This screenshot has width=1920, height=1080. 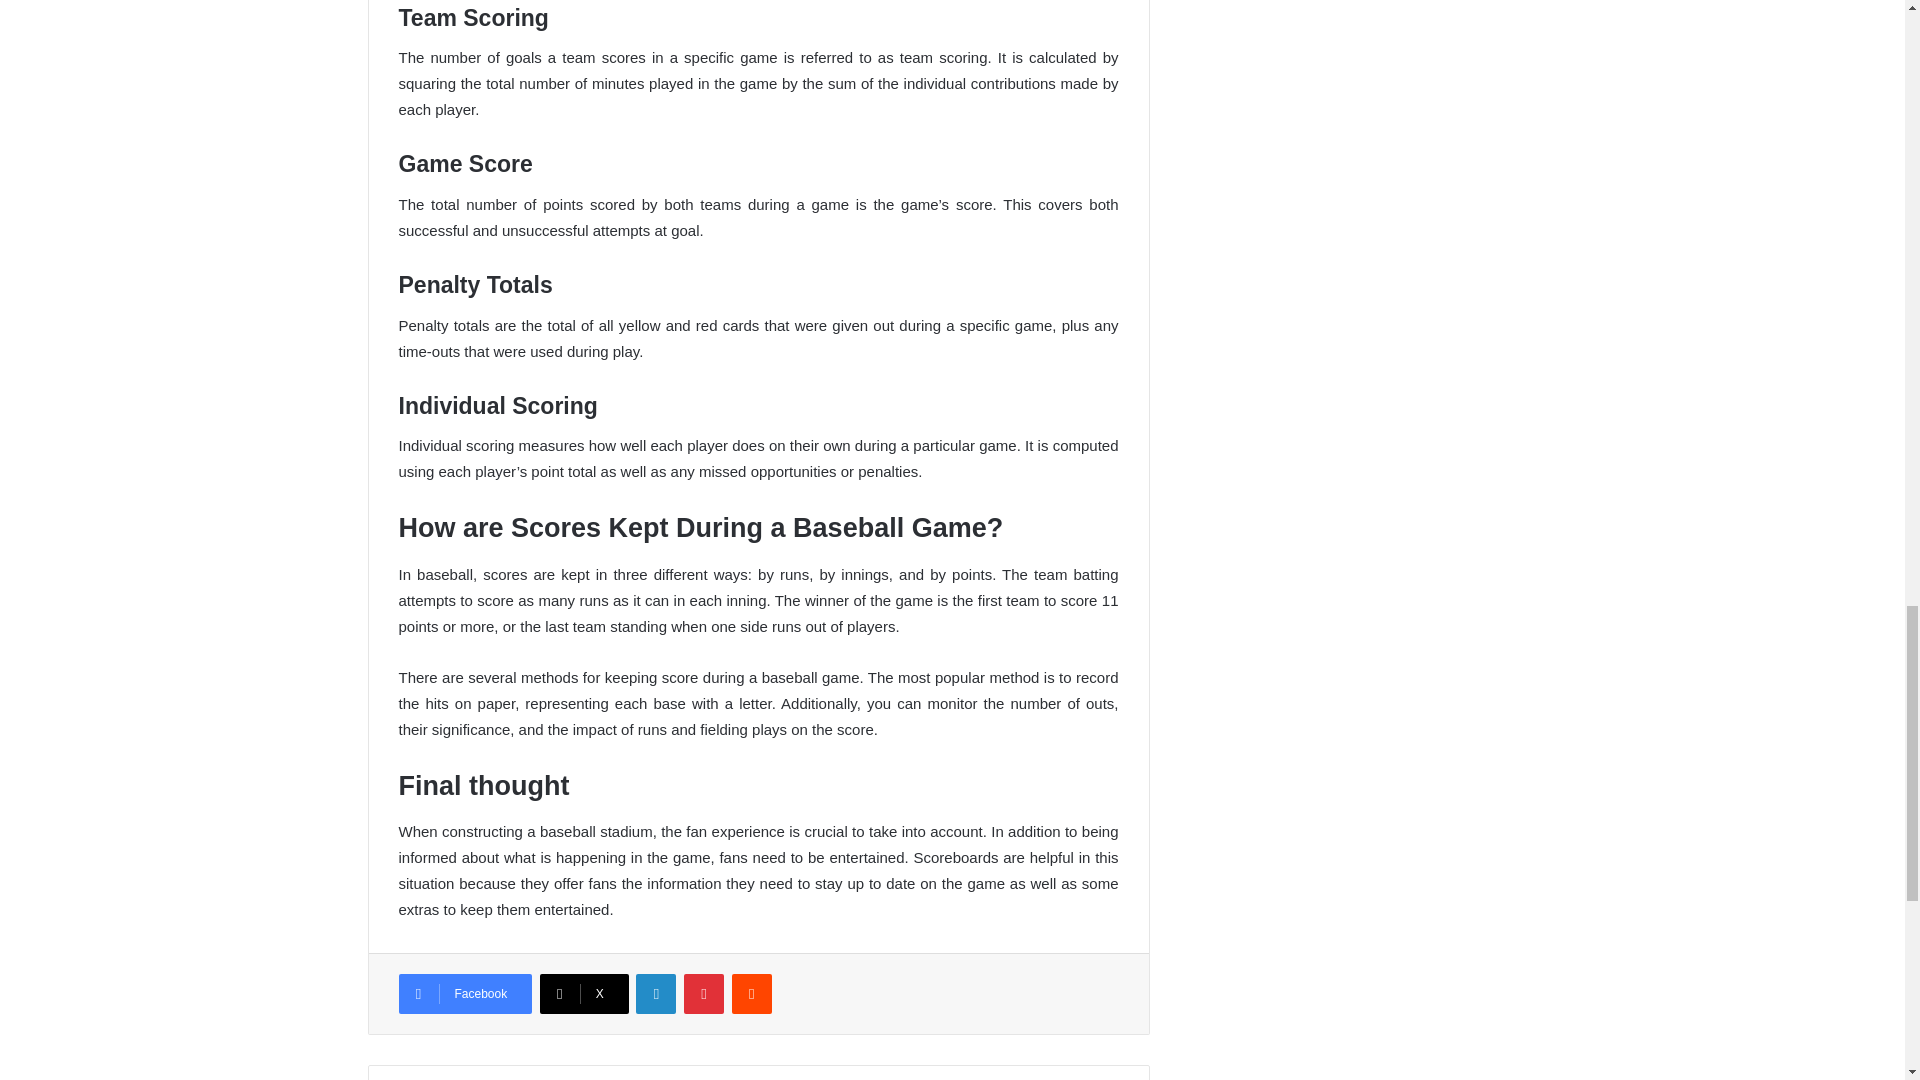 What do you see at coordinates (703, 994) in the screenshot?
I see `Pinterest` at bounding box center [703, 994].